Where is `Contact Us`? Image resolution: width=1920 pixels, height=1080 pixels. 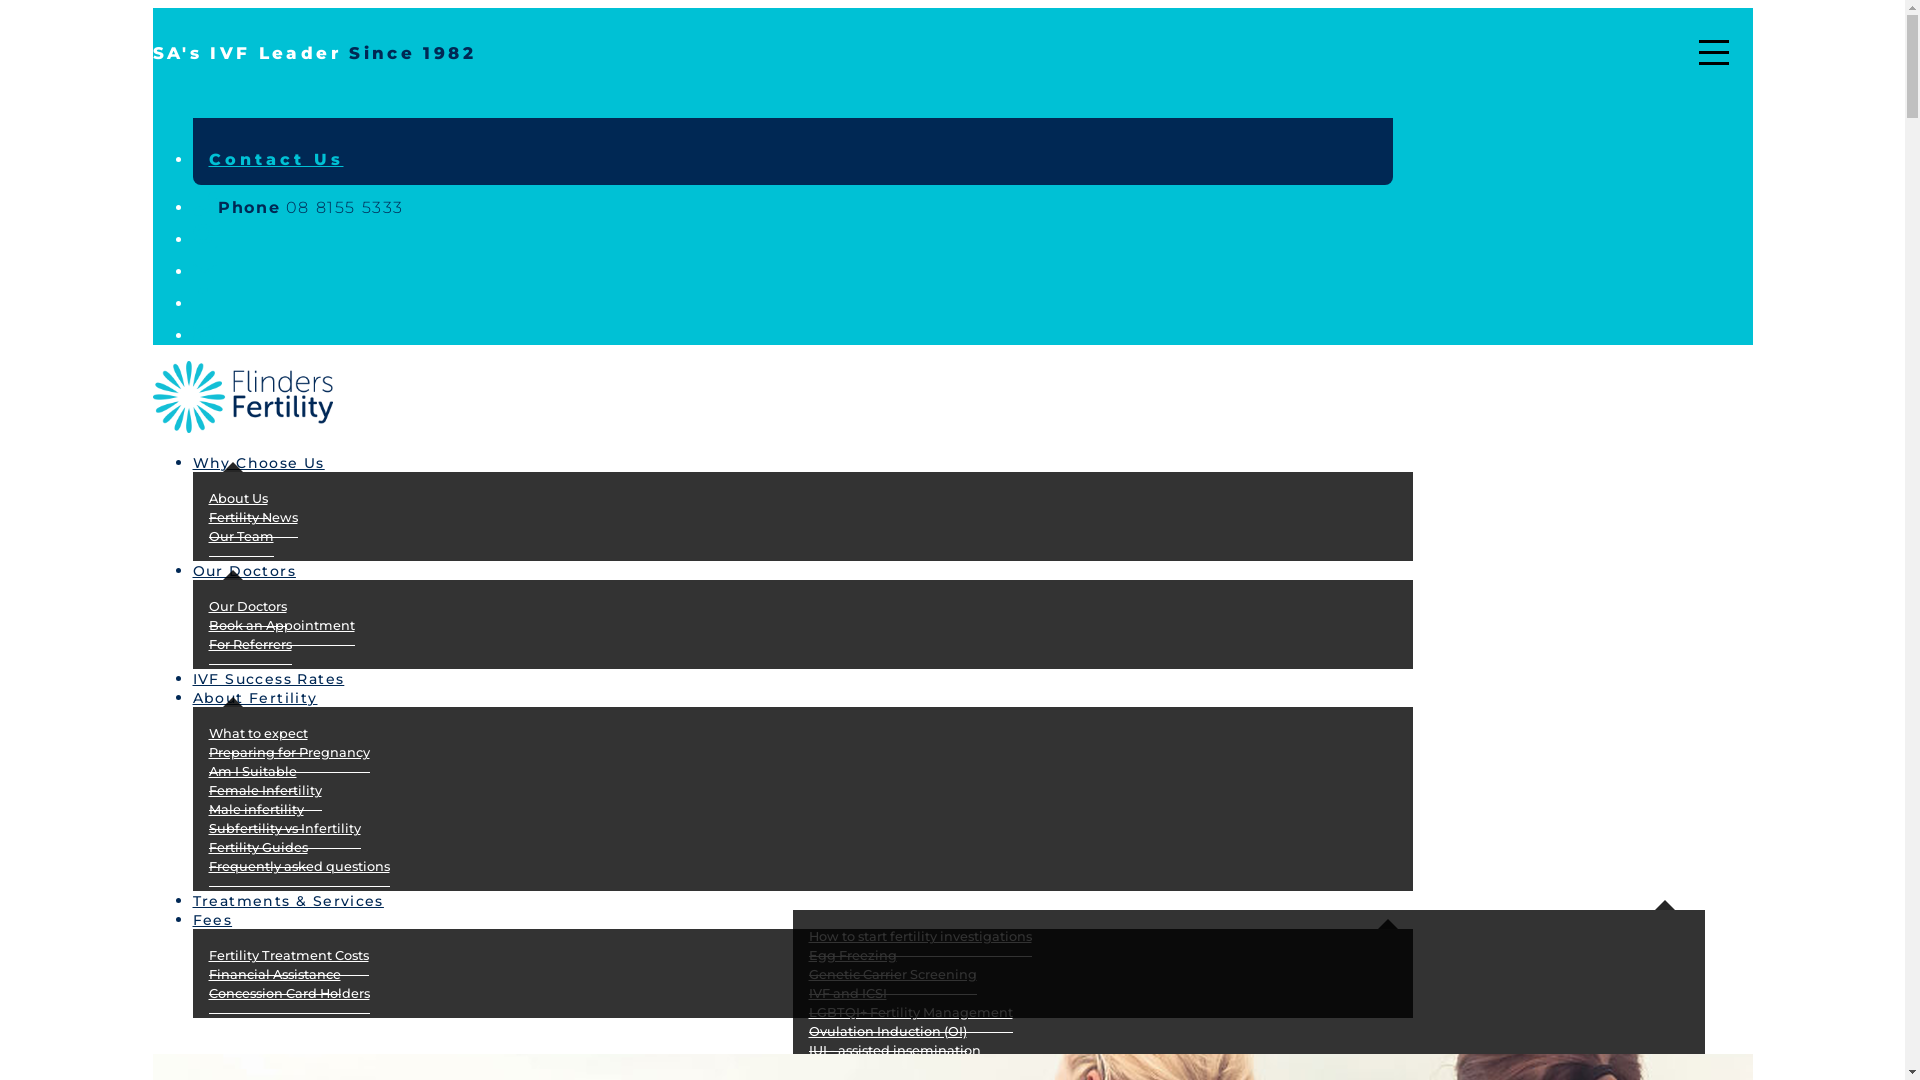
Contact Us is located at coordinates (276, 160).